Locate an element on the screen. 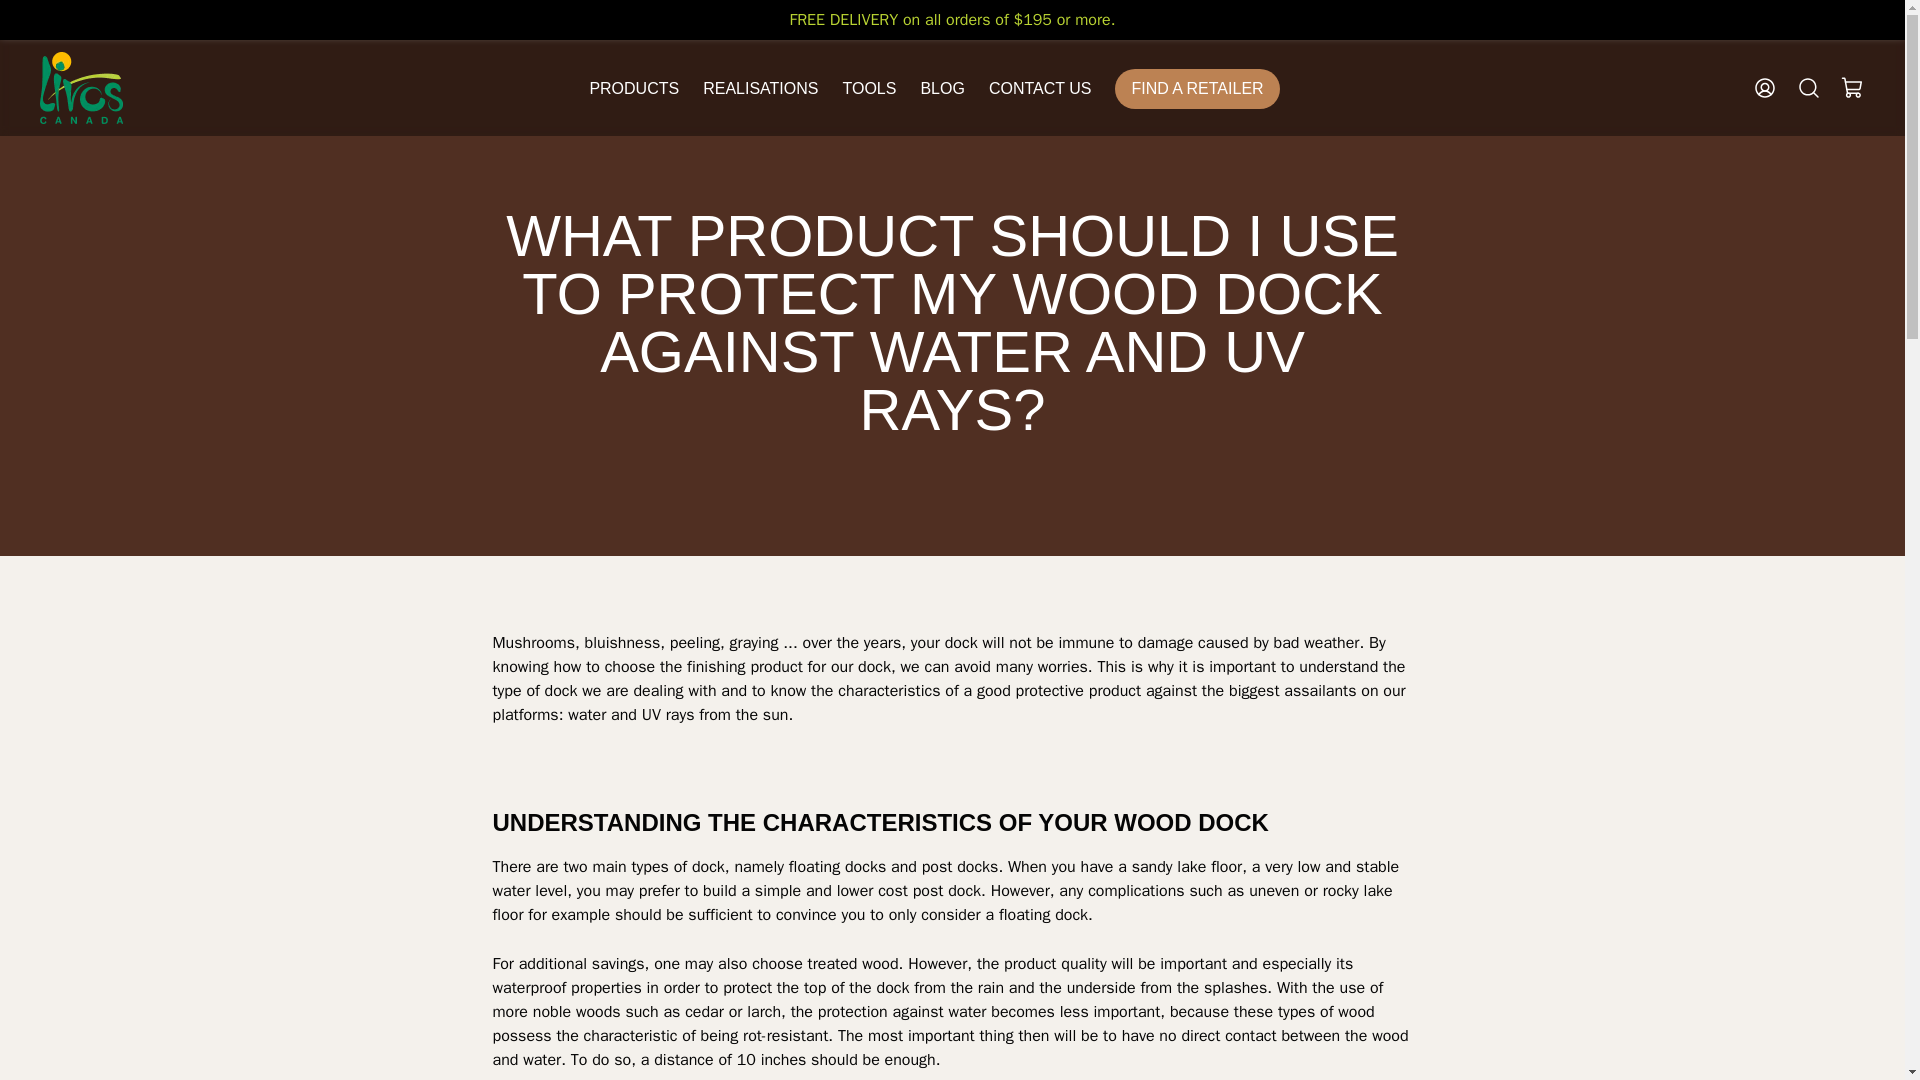 This screenshot has height=1080, width=1920. Waxes is located at coordinates (612, 216).